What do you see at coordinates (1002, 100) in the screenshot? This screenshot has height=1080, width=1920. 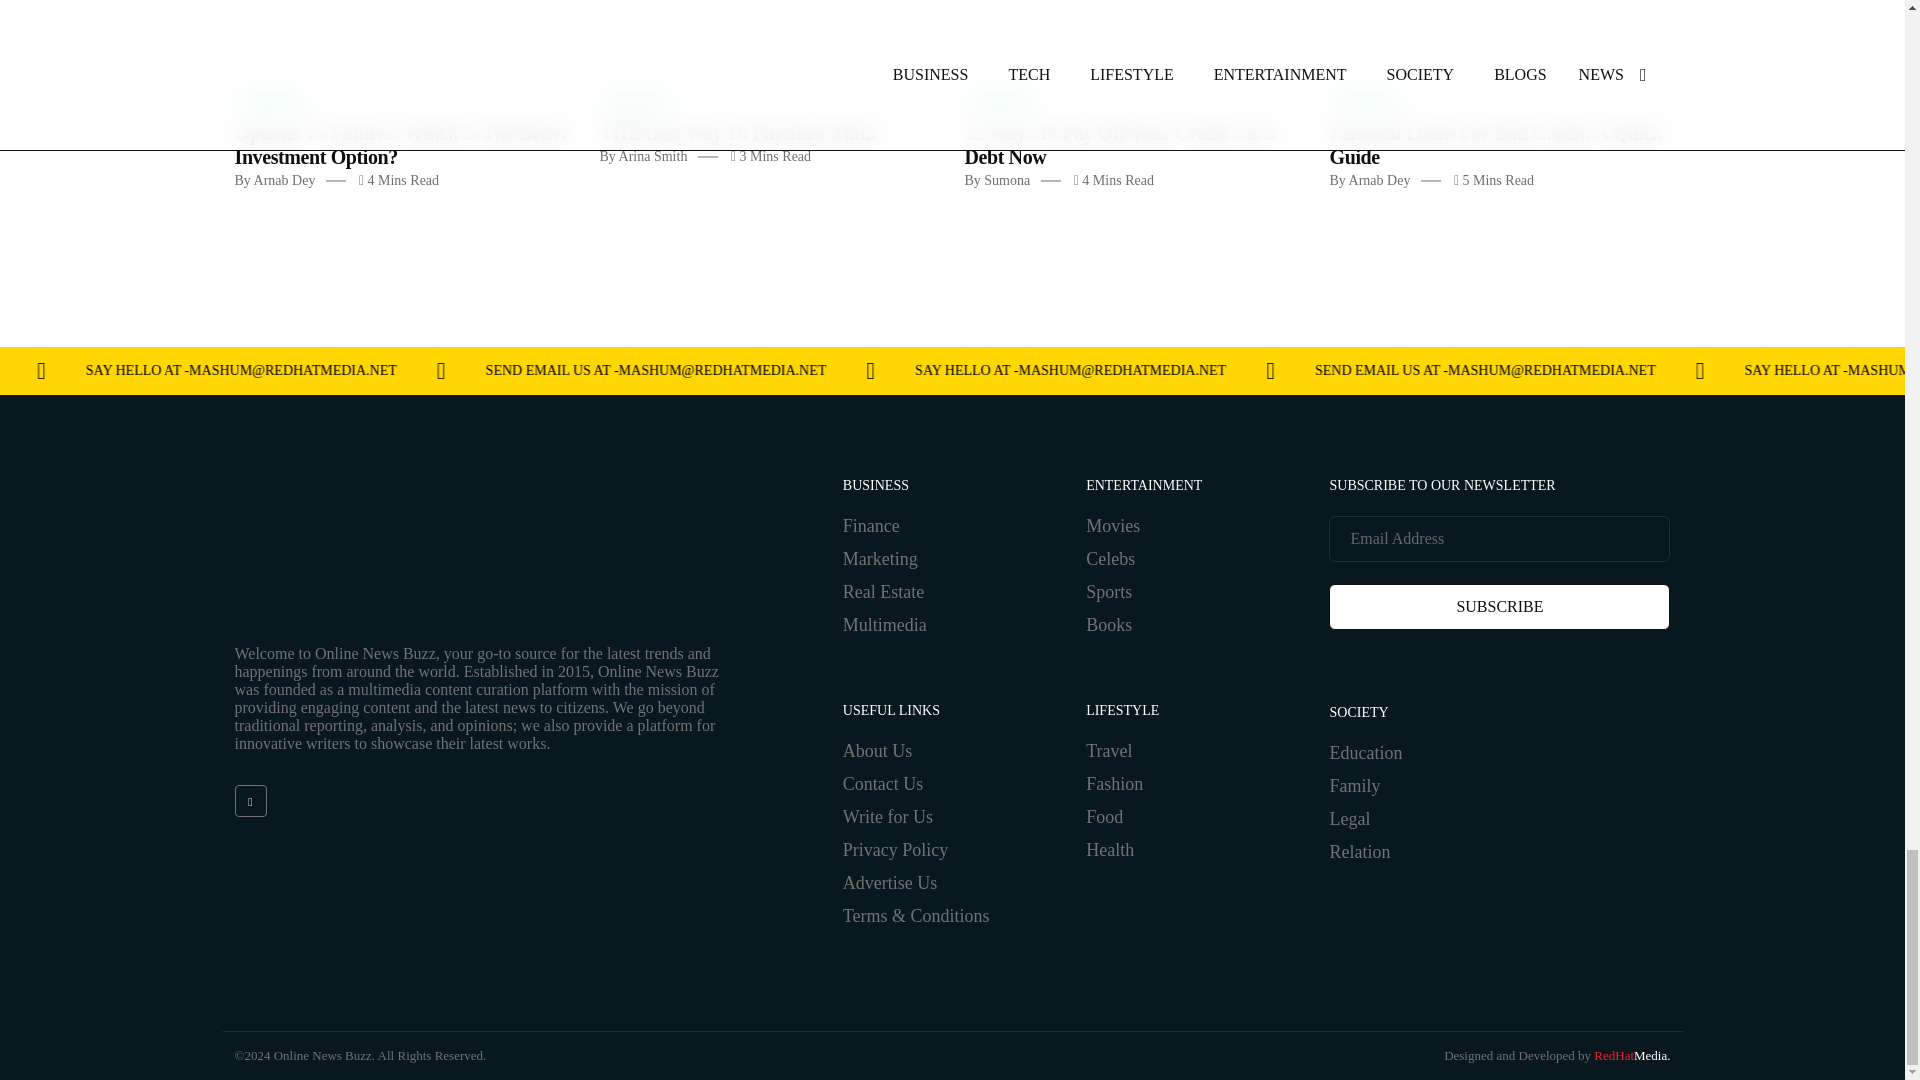 I see `Finance` at bounding box center [1002, 100].